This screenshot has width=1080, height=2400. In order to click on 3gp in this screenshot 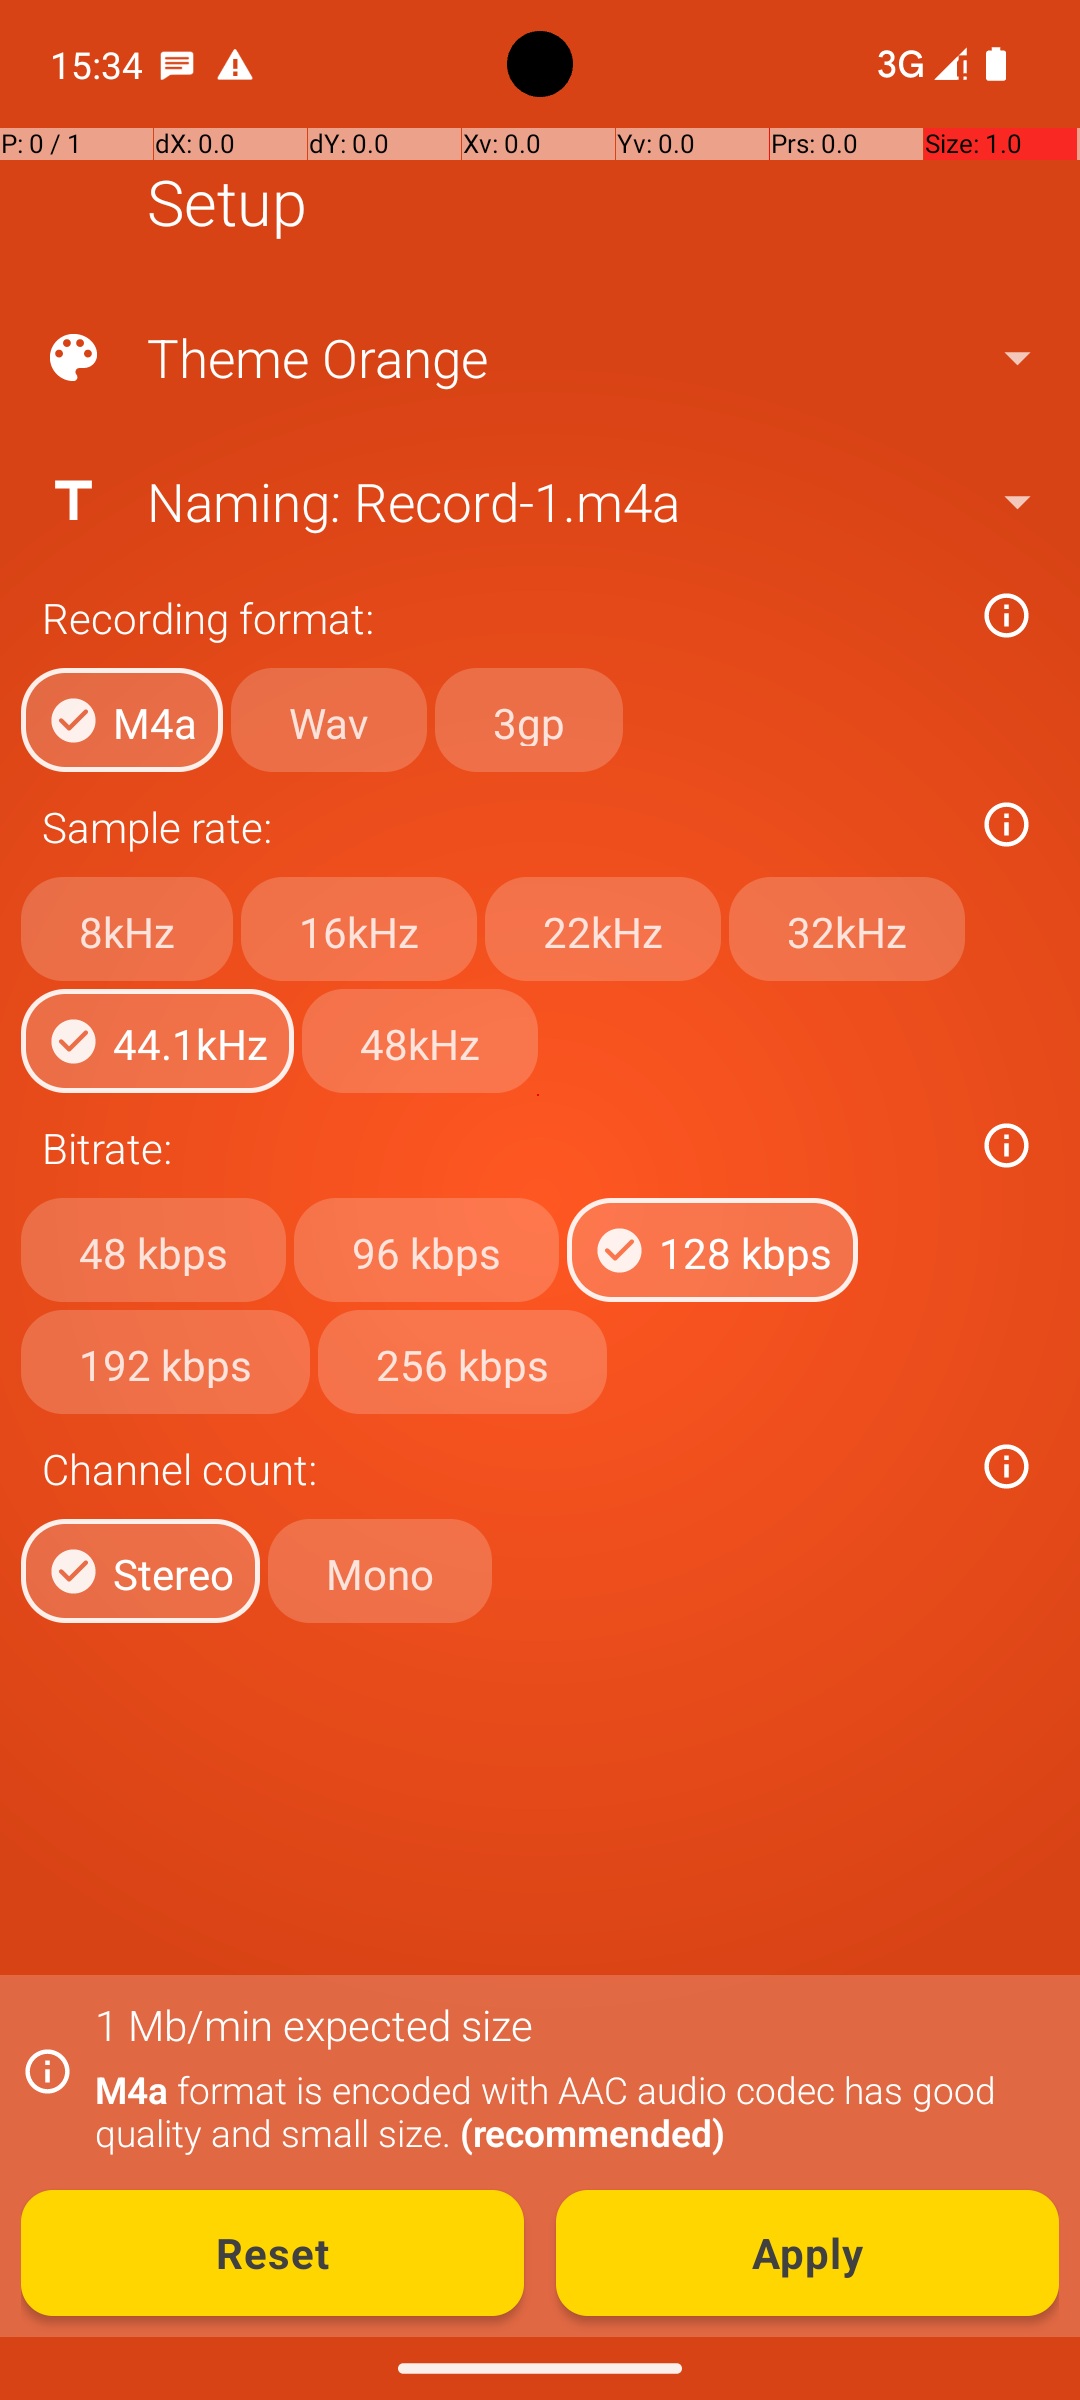, I will do `click(529, 720)`.